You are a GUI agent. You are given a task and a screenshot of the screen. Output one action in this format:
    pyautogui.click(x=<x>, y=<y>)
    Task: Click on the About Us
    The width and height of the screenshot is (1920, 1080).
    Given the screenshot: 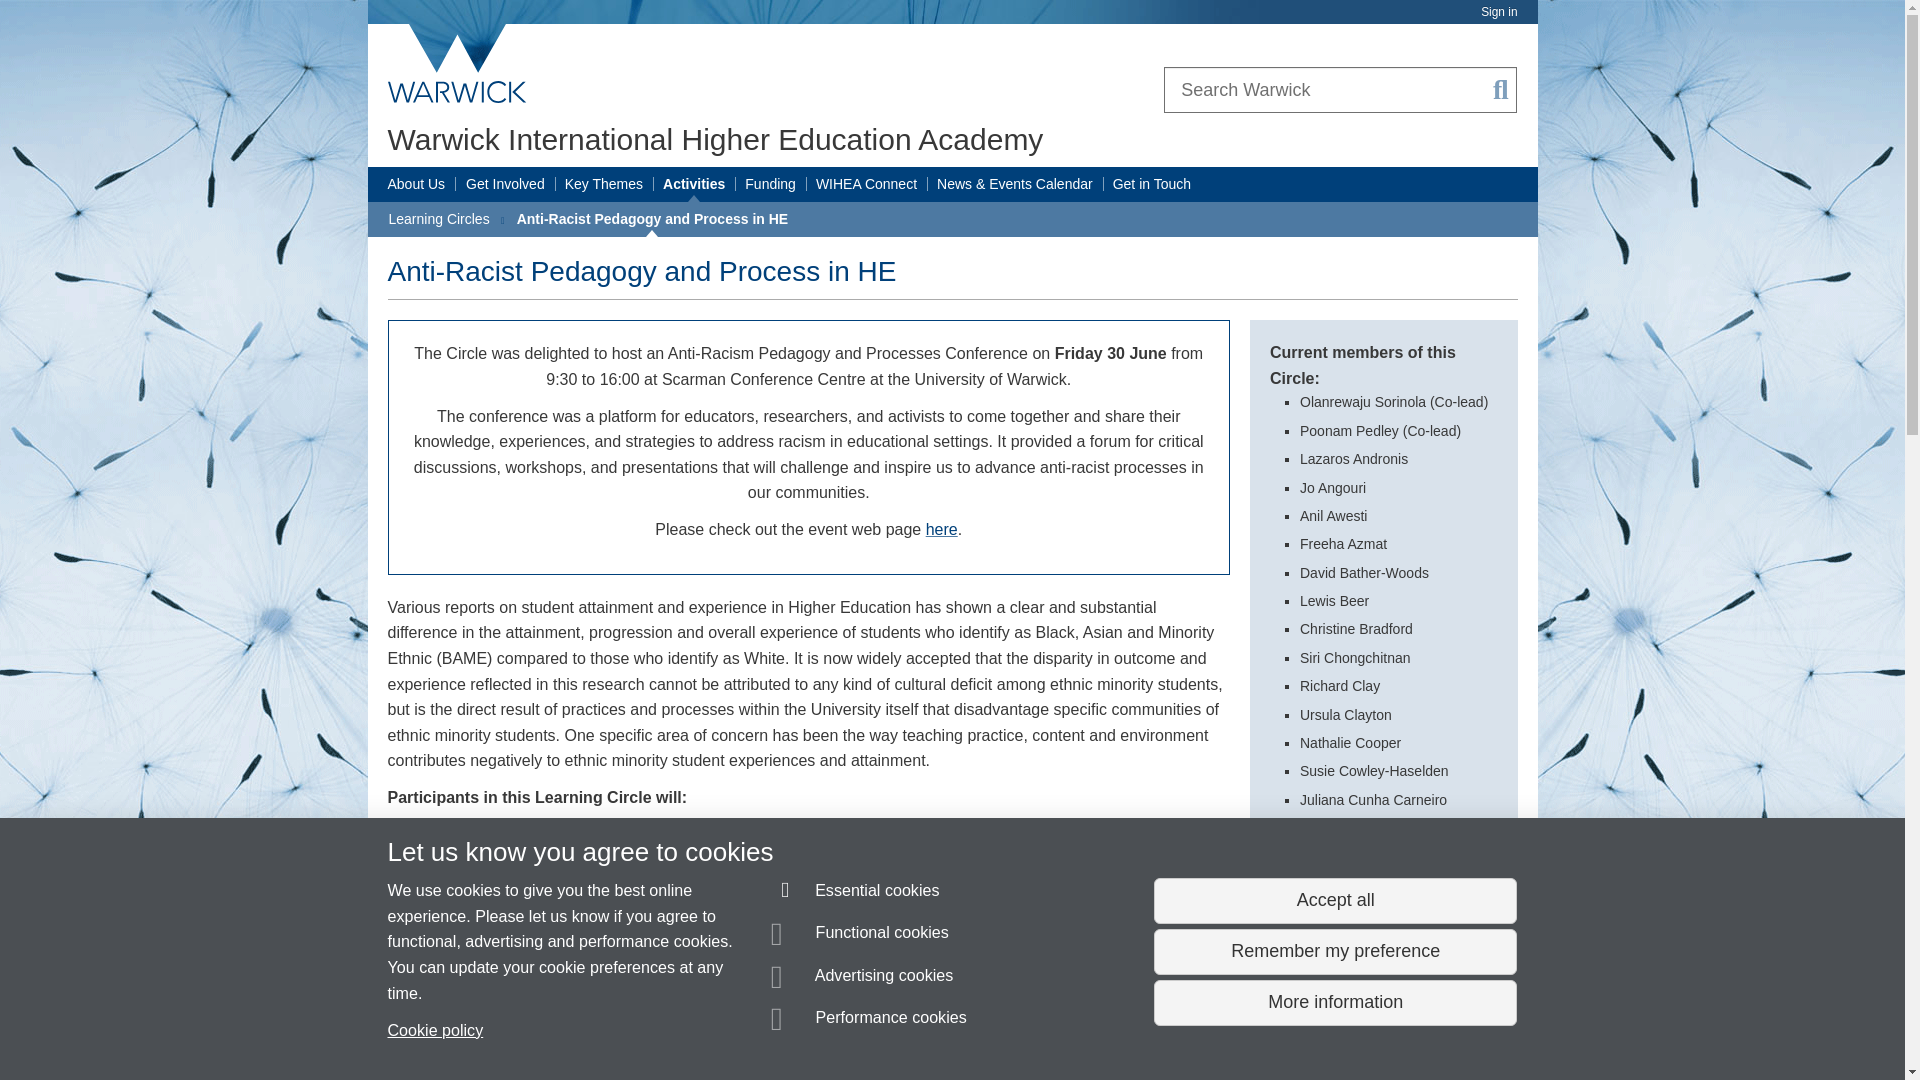 What is the action you would take?
    pyautogui.click(x=416, y=184)
    